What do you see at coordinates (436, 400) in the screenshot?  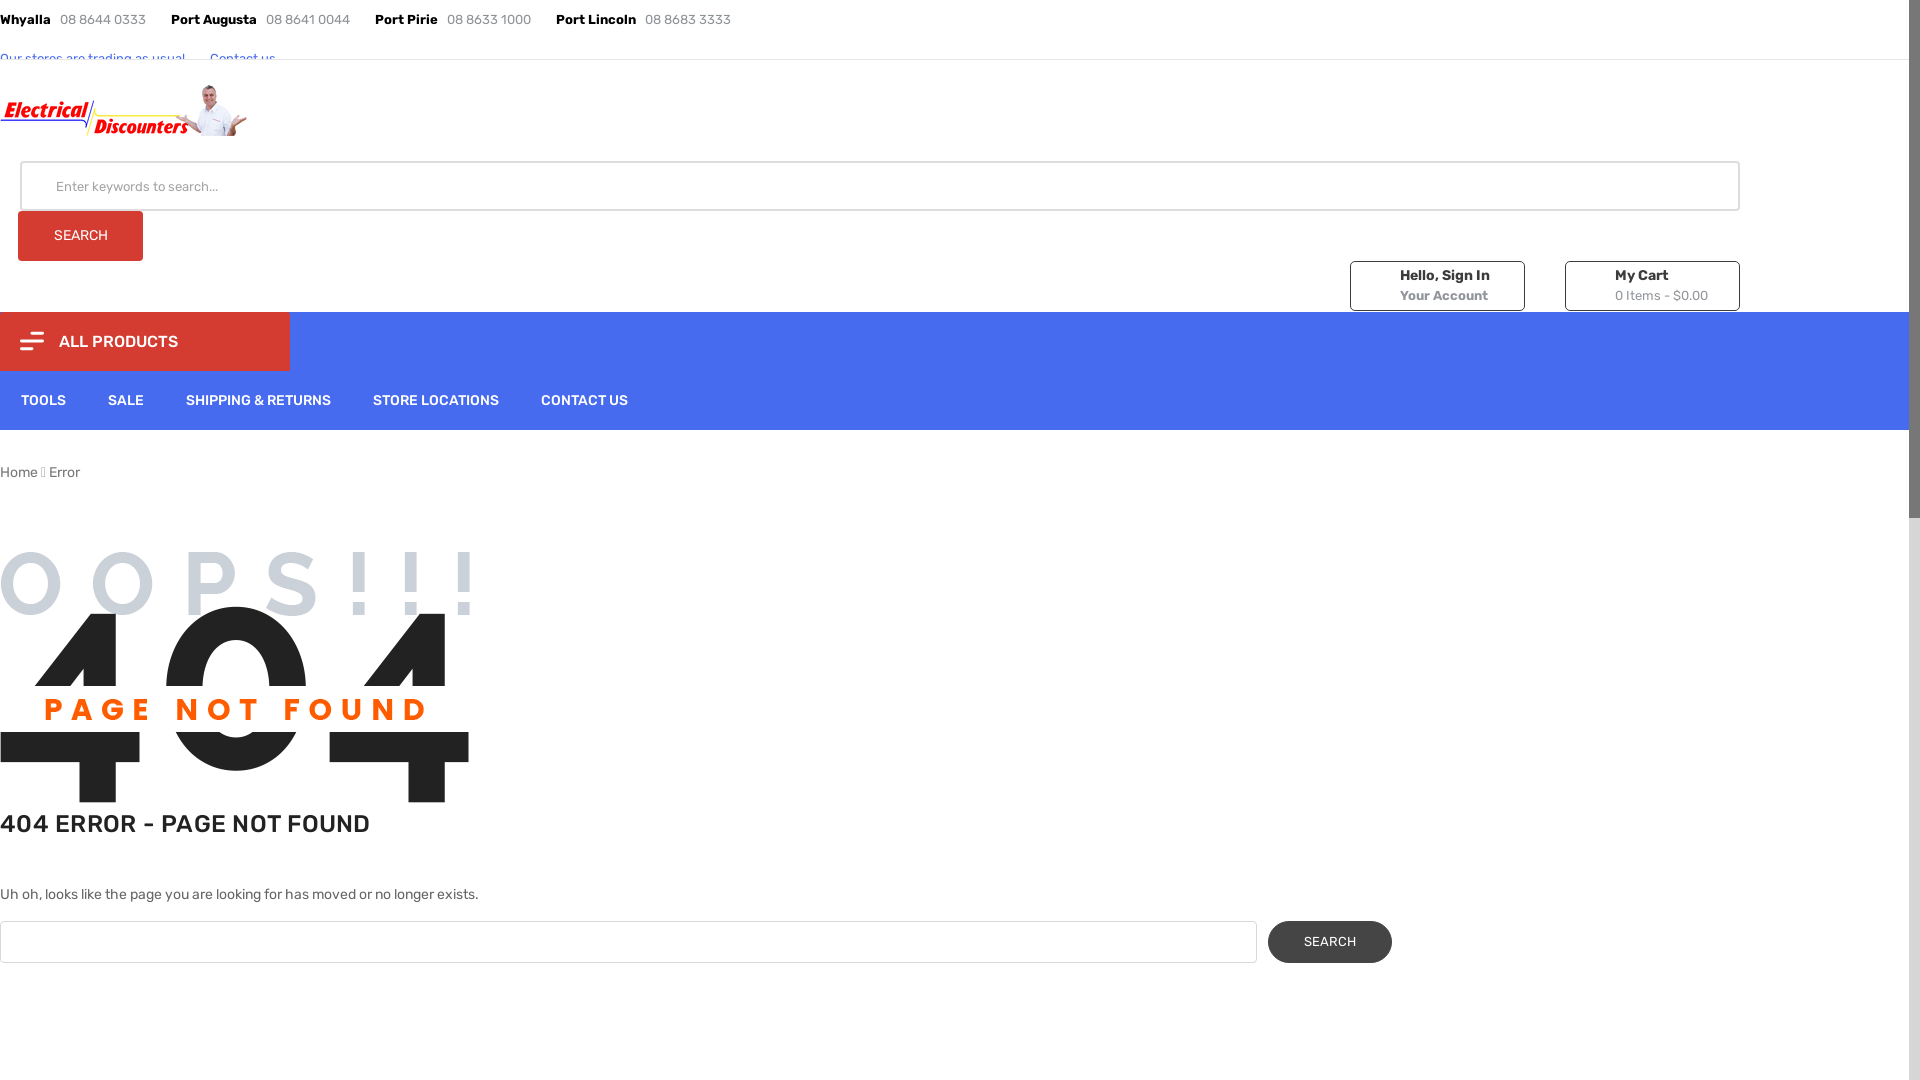 I see `STORE LOCATIONS` at bounding box center [436, 400].